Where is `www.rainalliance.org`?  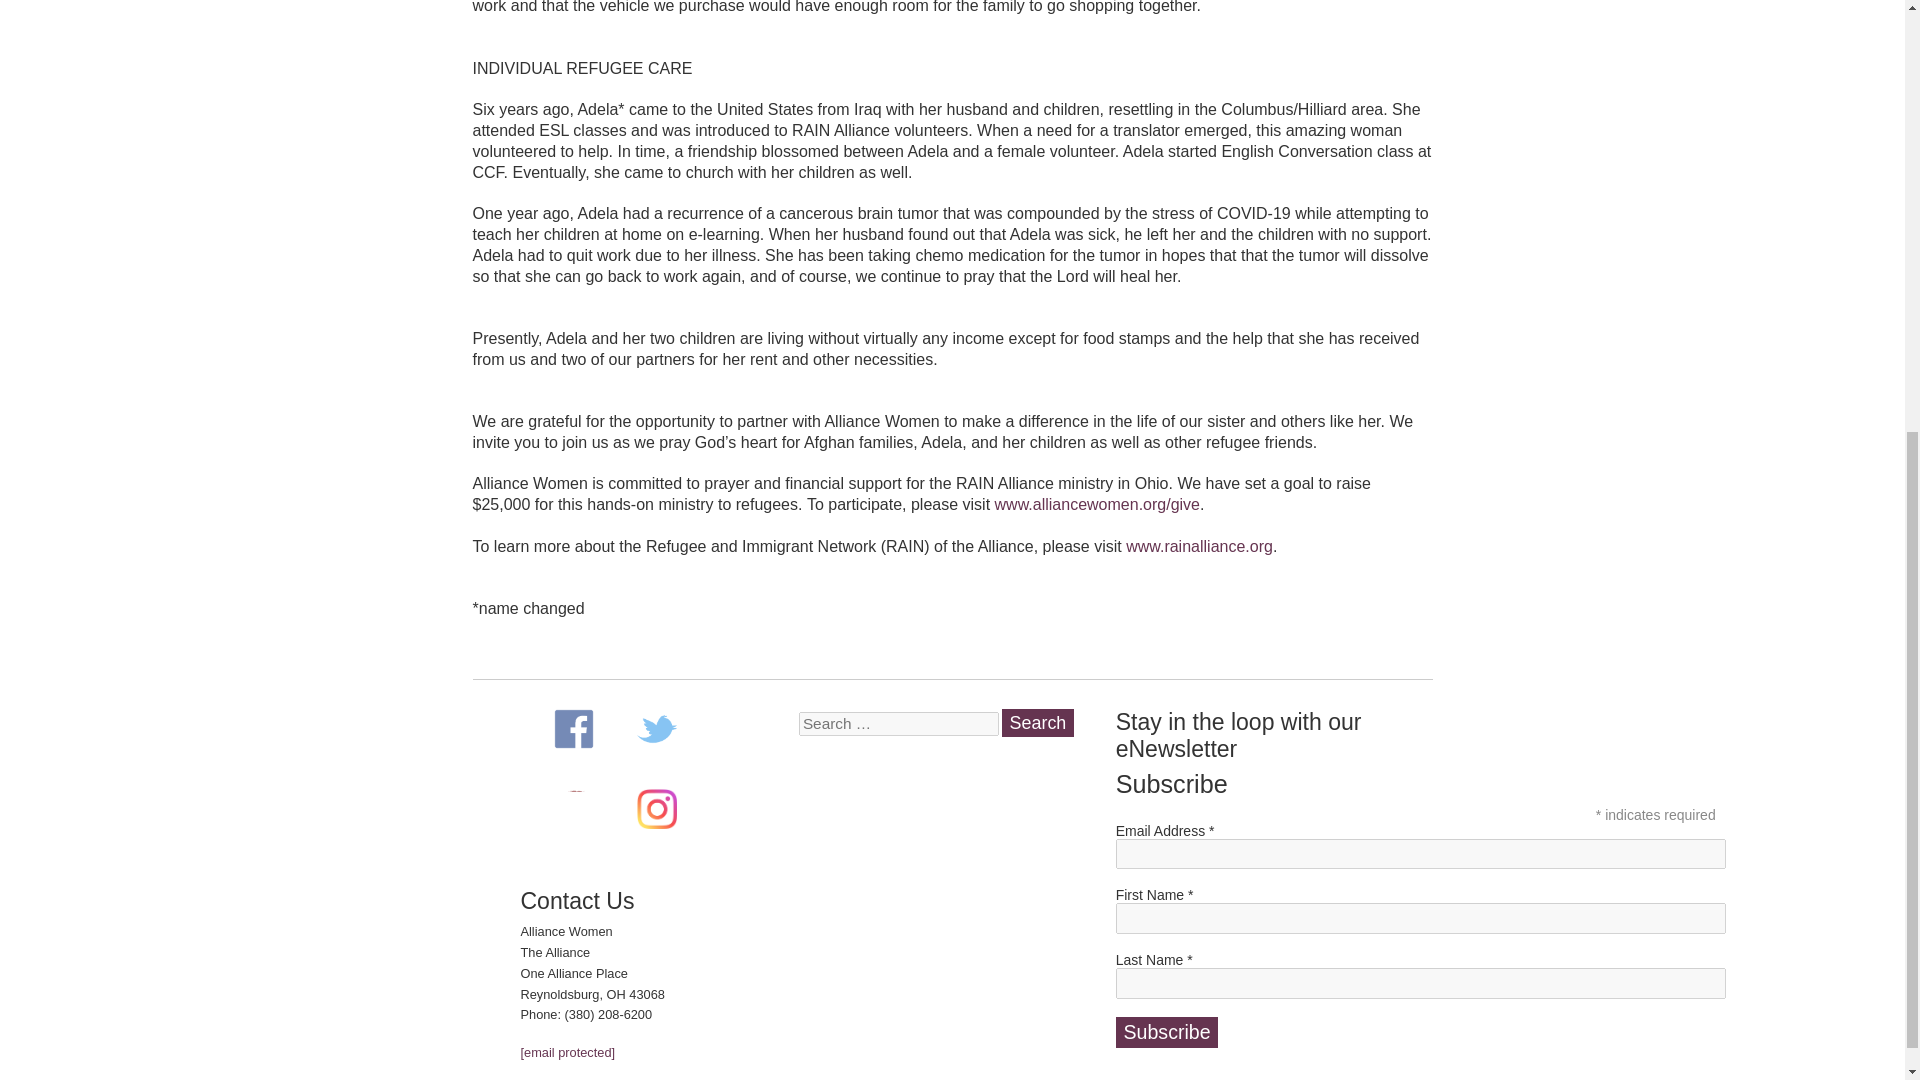
www.rainalliance.org is located at coordinates (1198, 546).